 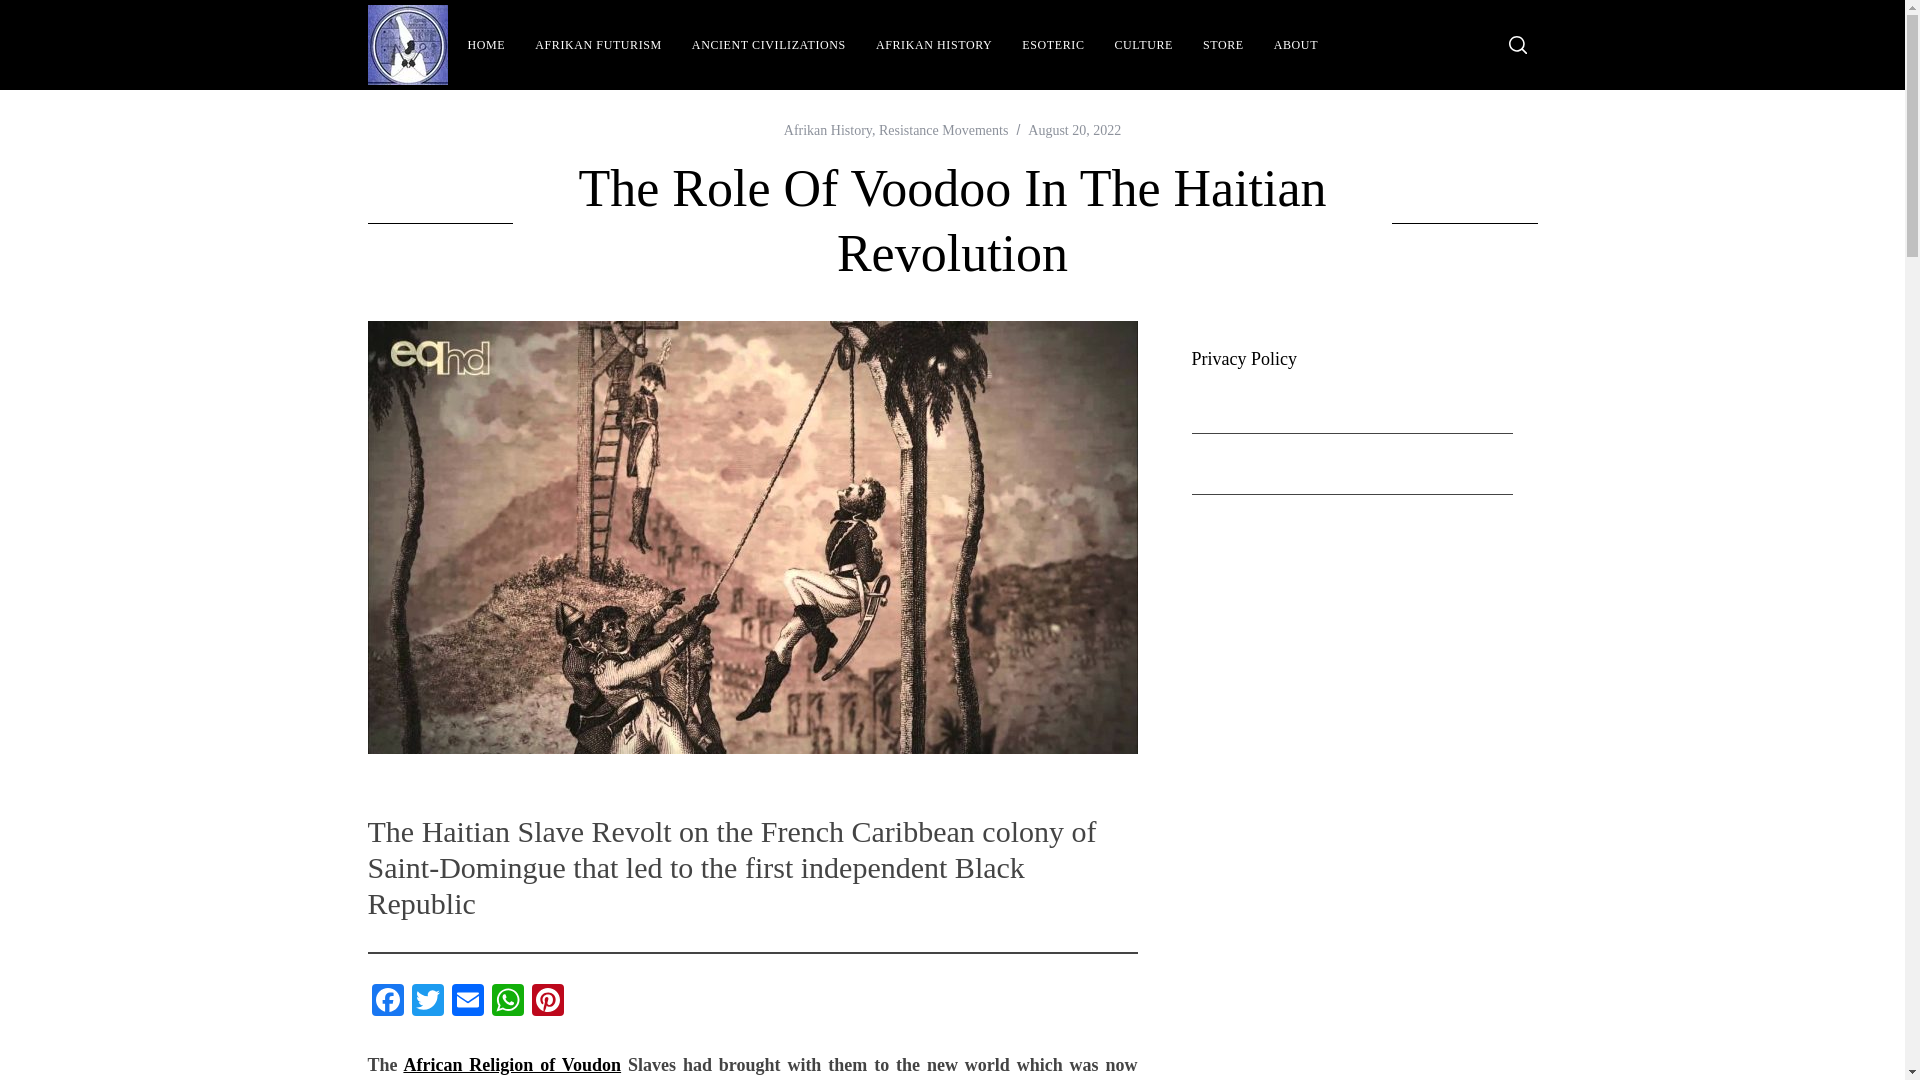 I want to click on AFRIKAN HISTORY, so click(x=933, y=45).